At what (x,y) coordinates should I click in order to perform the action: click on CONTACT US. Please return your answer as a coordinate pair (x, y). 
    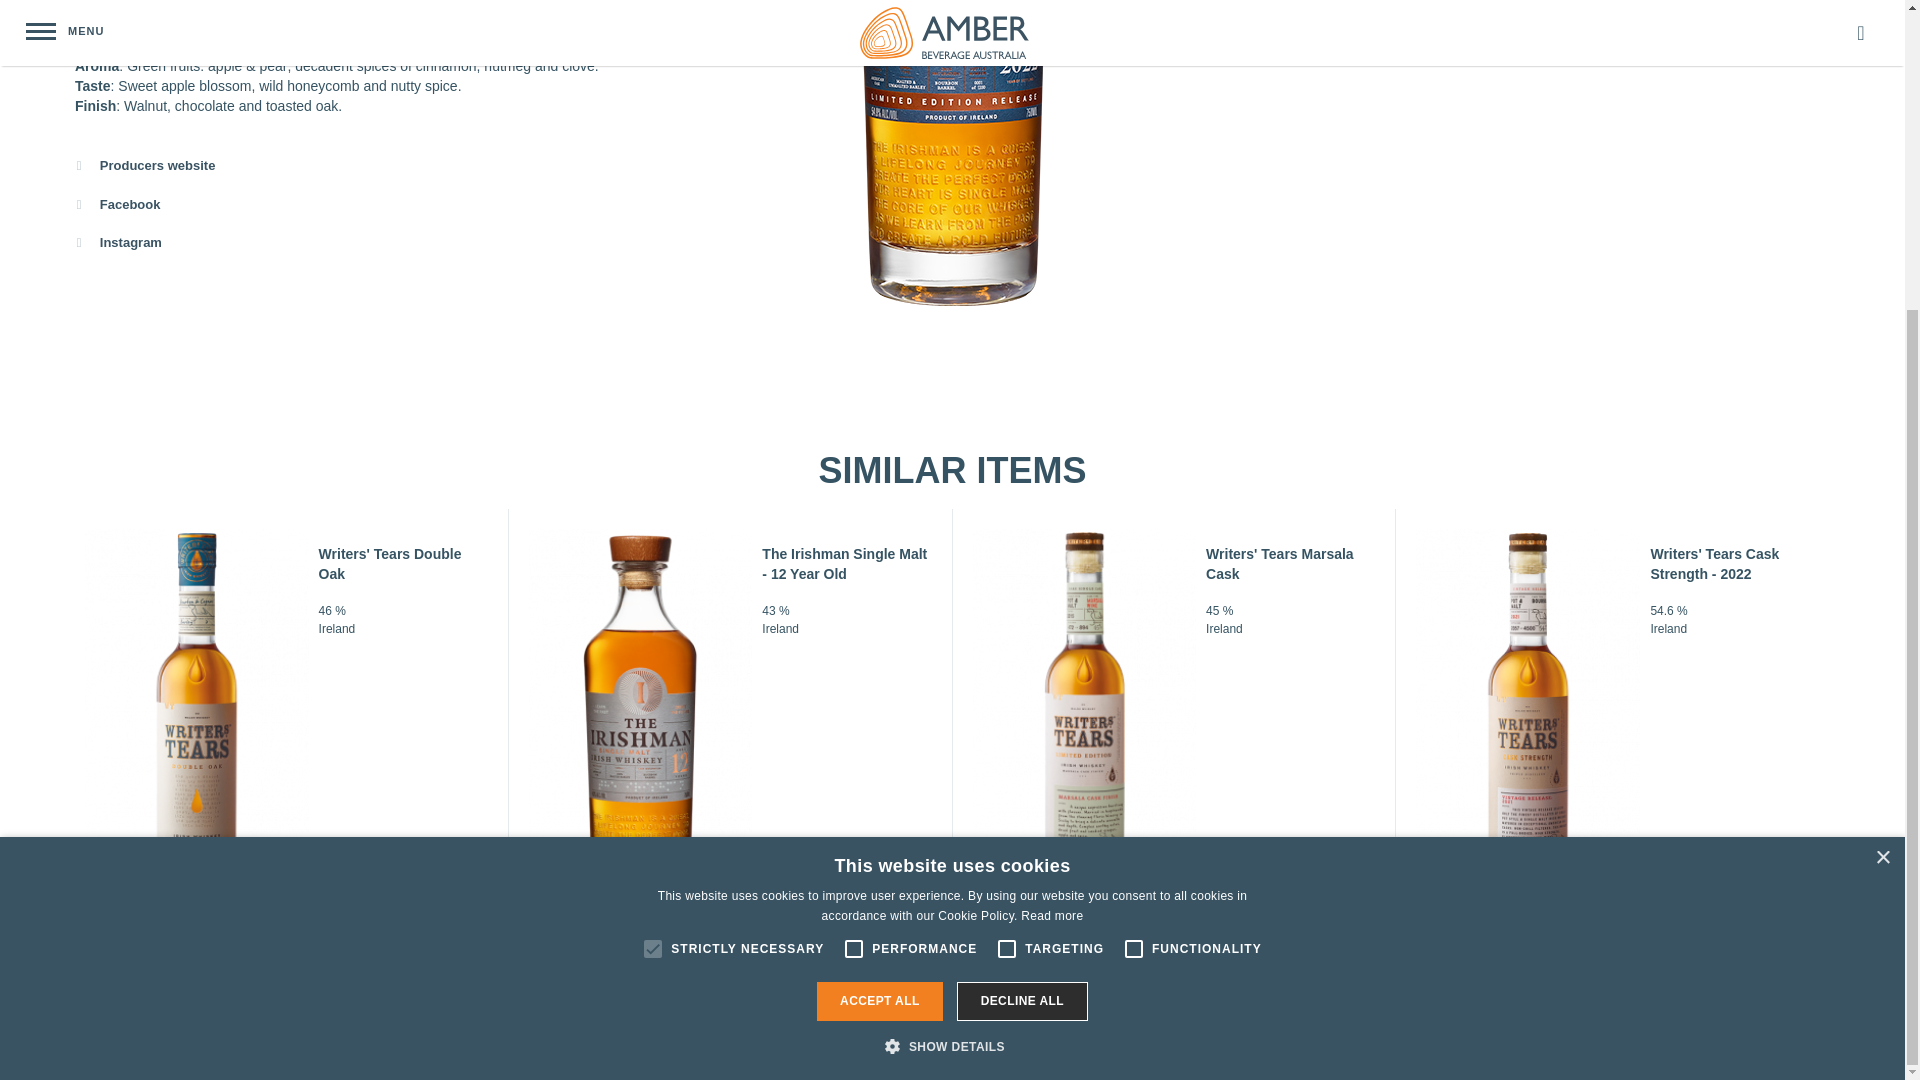
    Looking at the image, I should click on (982, 1016).